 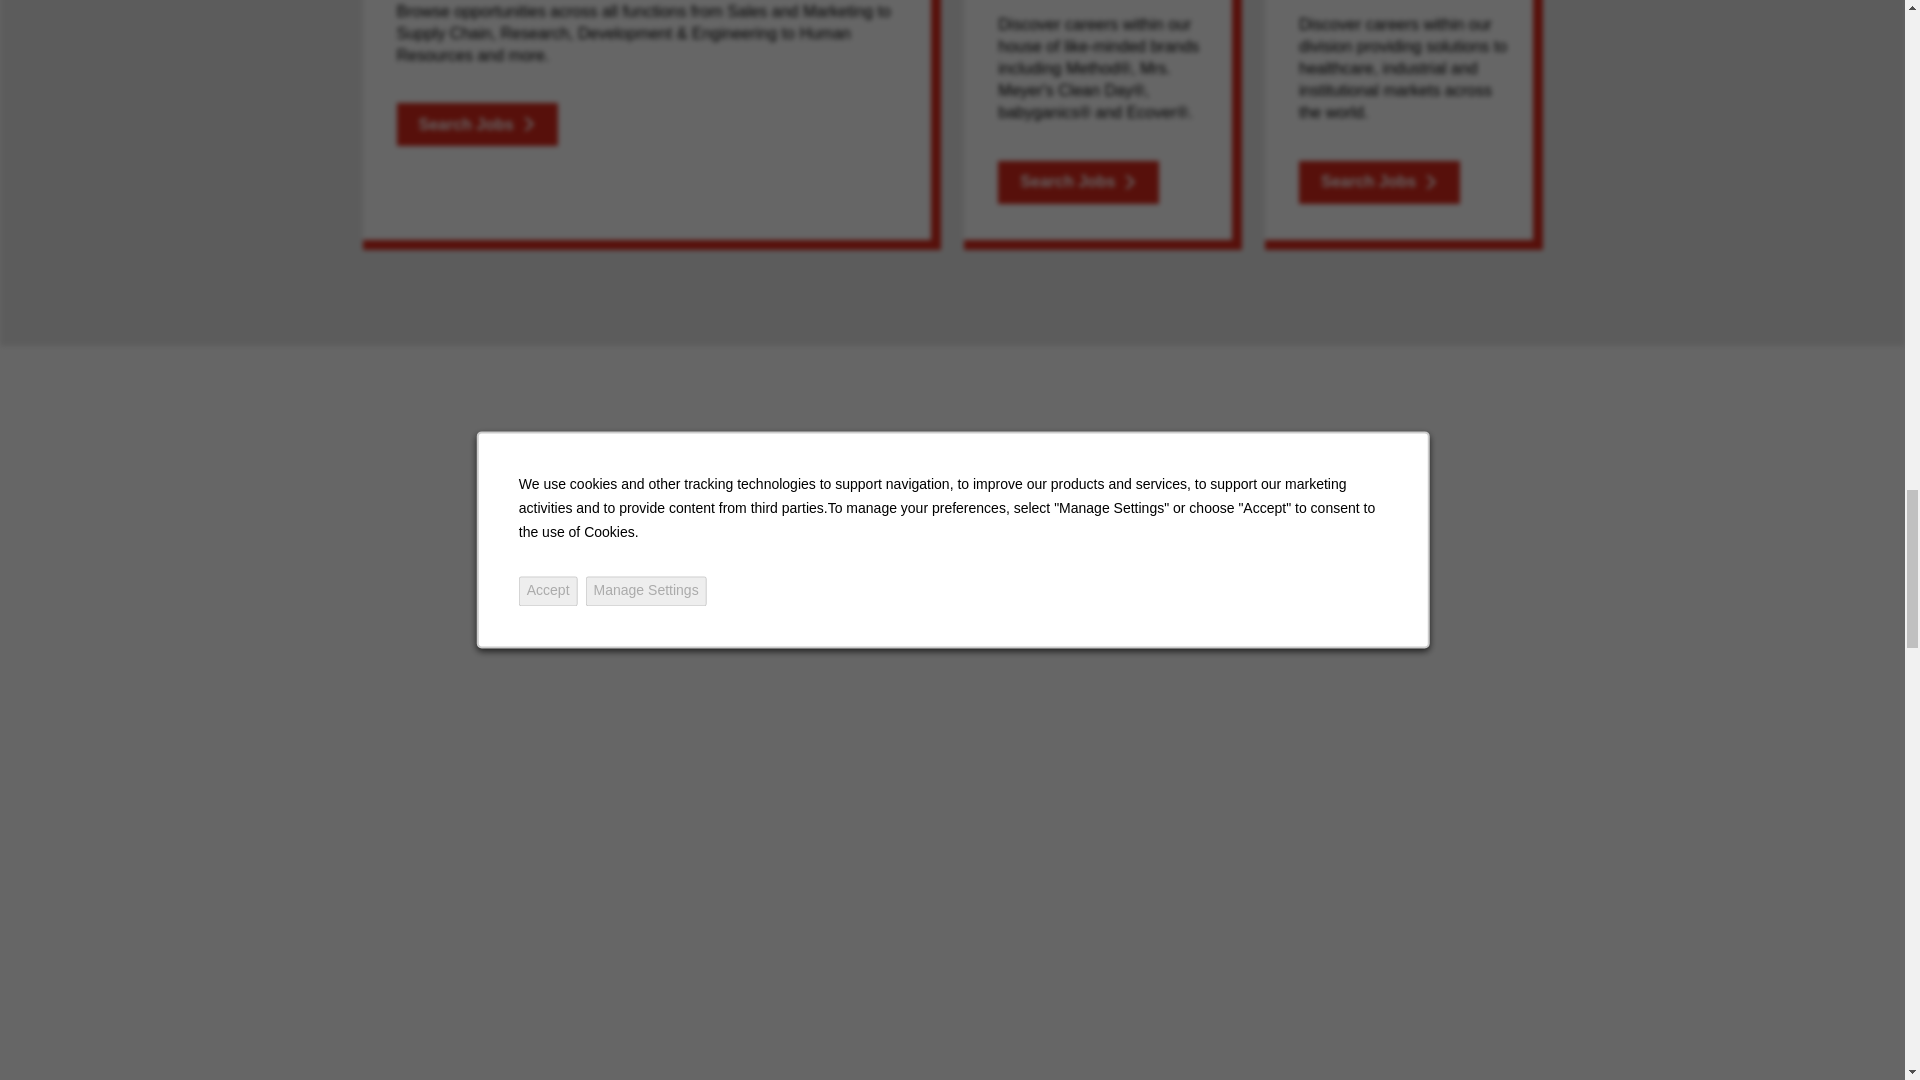 What do you see at coordinates (1078, 182) in the screenshot?
I see `Search Jobs` at bounding box center [1078, 182].